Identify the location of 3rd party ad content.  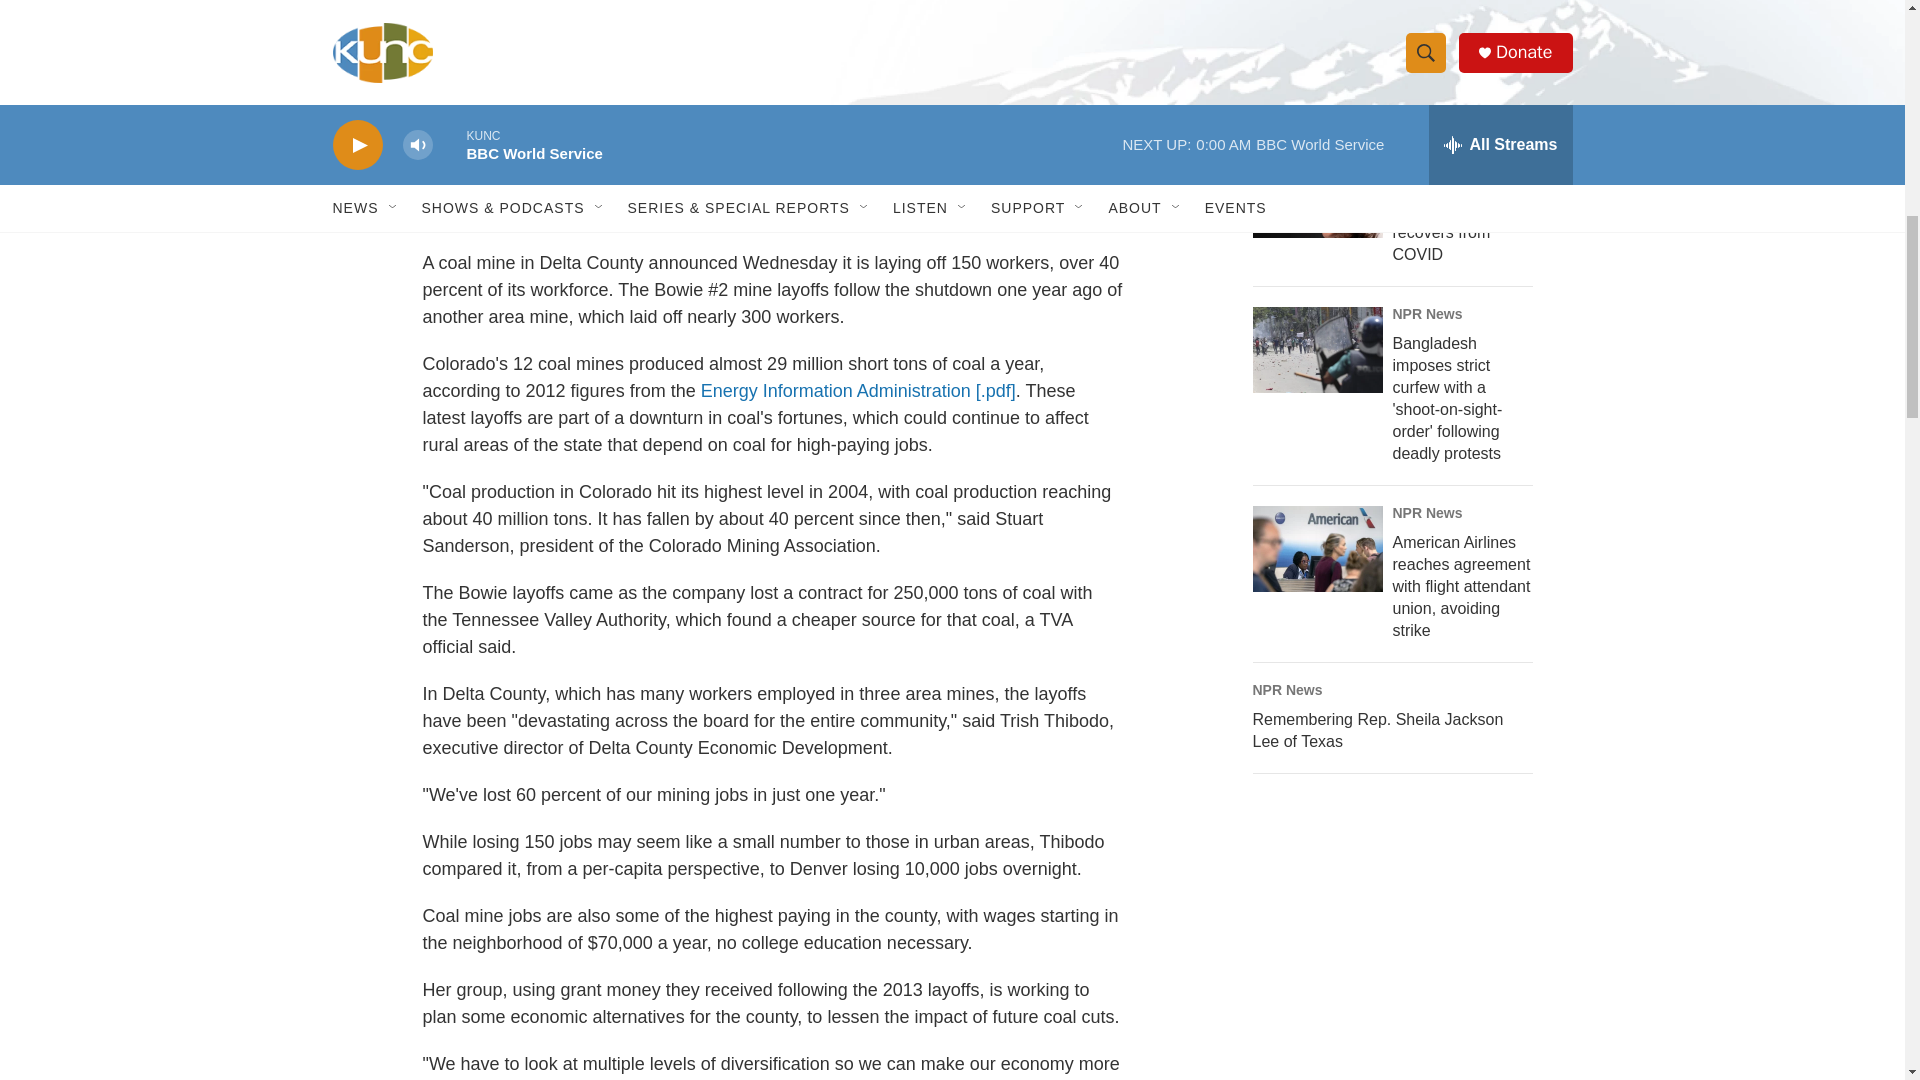
(1401, 938).